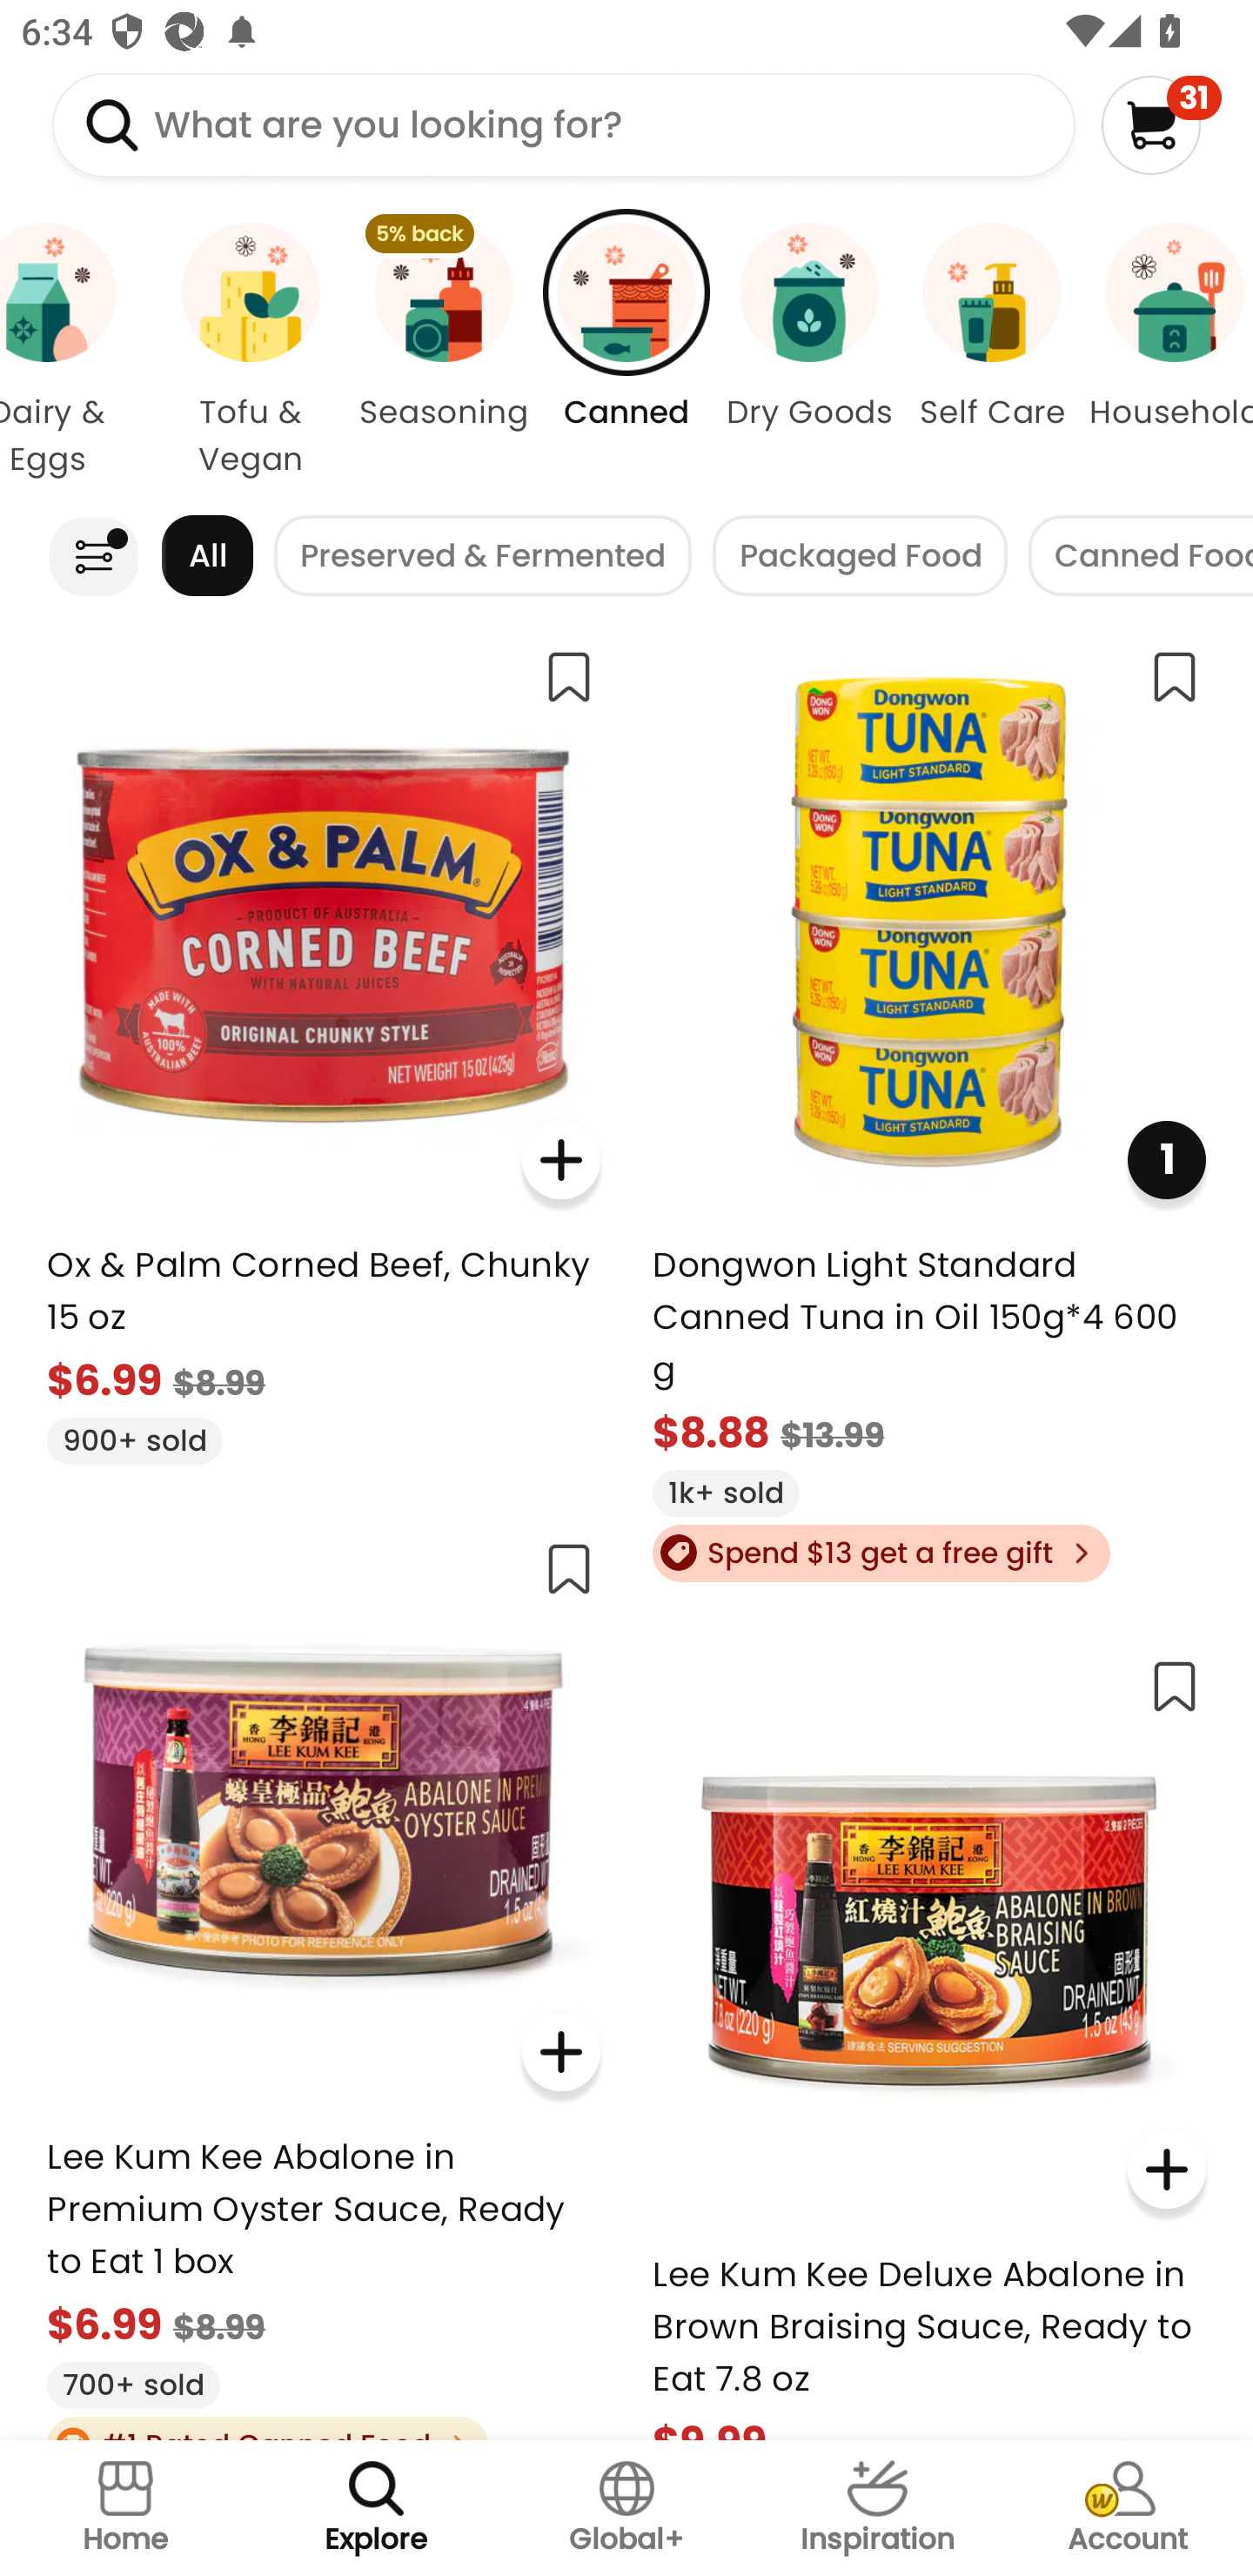 Image resolution: width=1253 pixels, height=2576 pixels. Describe the element at coordinates (443, 352) in the screenshot. I see `5% back Seasoning` at that location.